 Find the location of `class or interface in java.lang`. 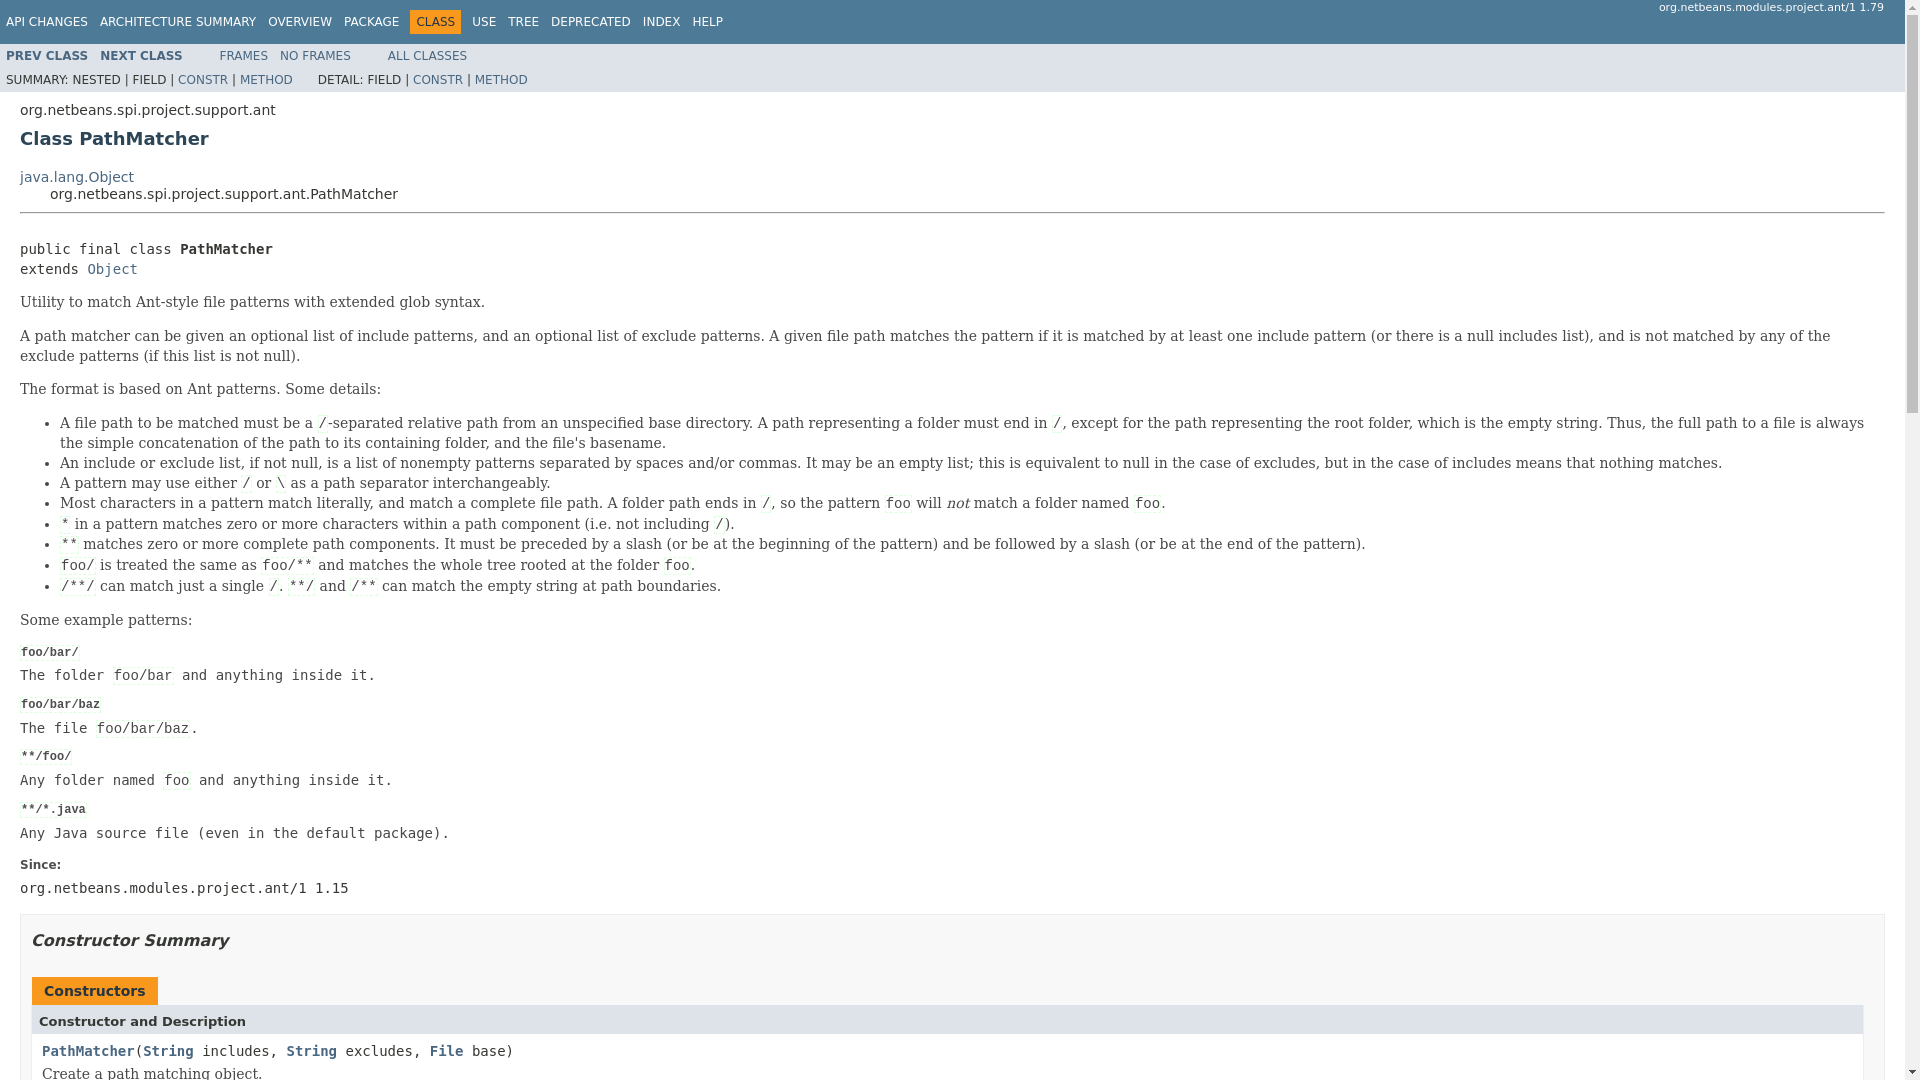

class or interface in java.lang is located at coordinates (312, 1051).